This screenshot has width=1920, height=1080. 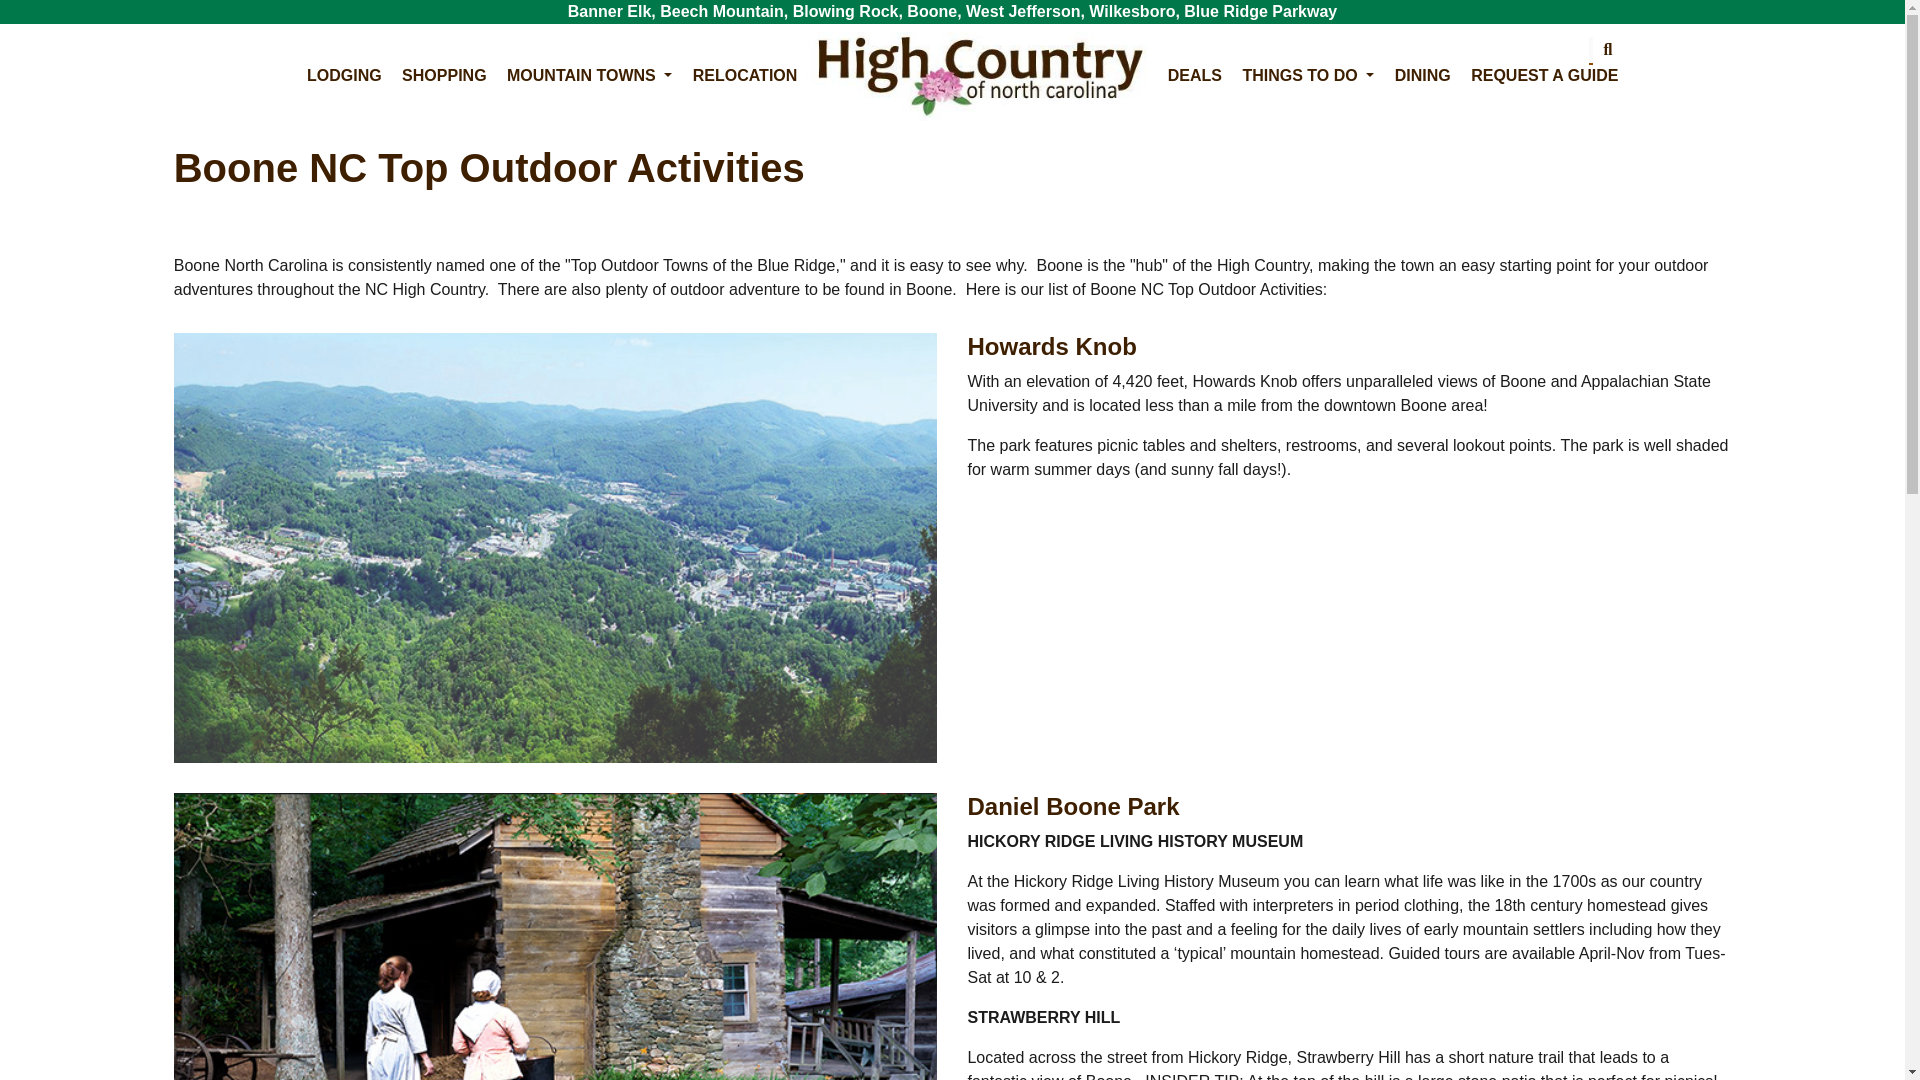 I want to click on MOUNTAIN TOWNS, so click(x=589, y=76).